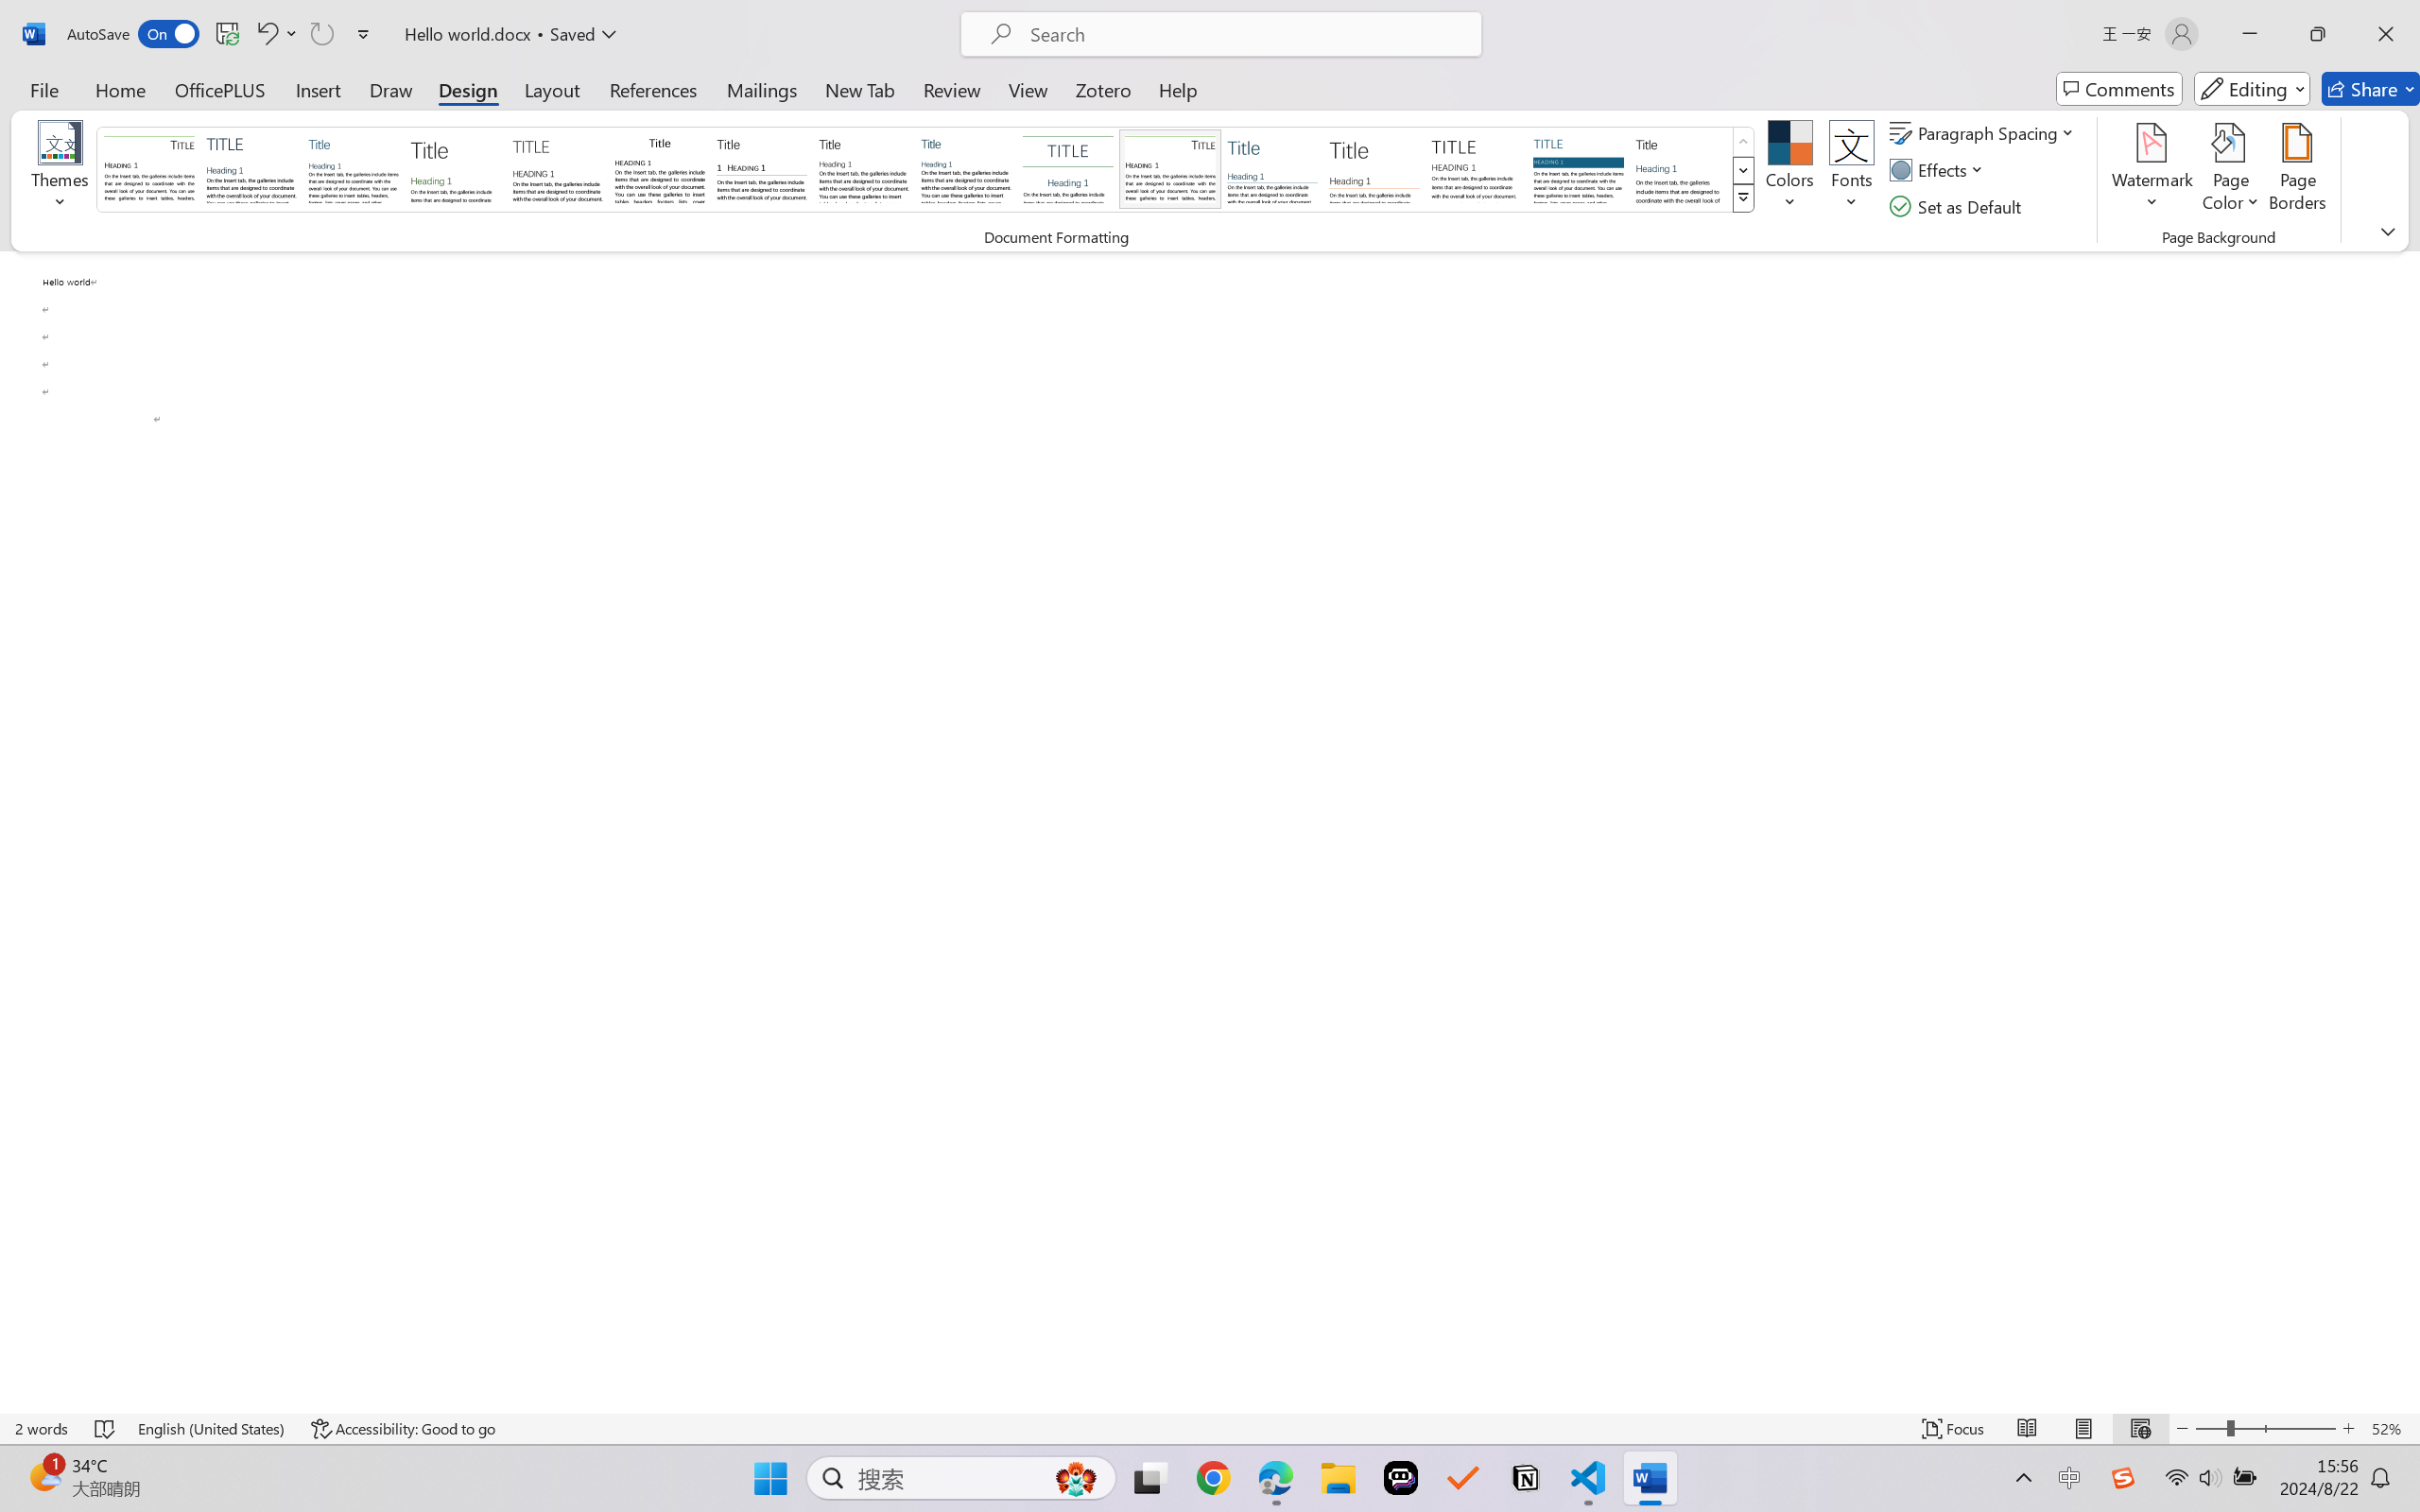 The height and width of the screenshot is (1512, 2420). Describe the element at coordinates (2408, 832) in the screenshot. I see `Class: NetUIScrollBar` at that location.